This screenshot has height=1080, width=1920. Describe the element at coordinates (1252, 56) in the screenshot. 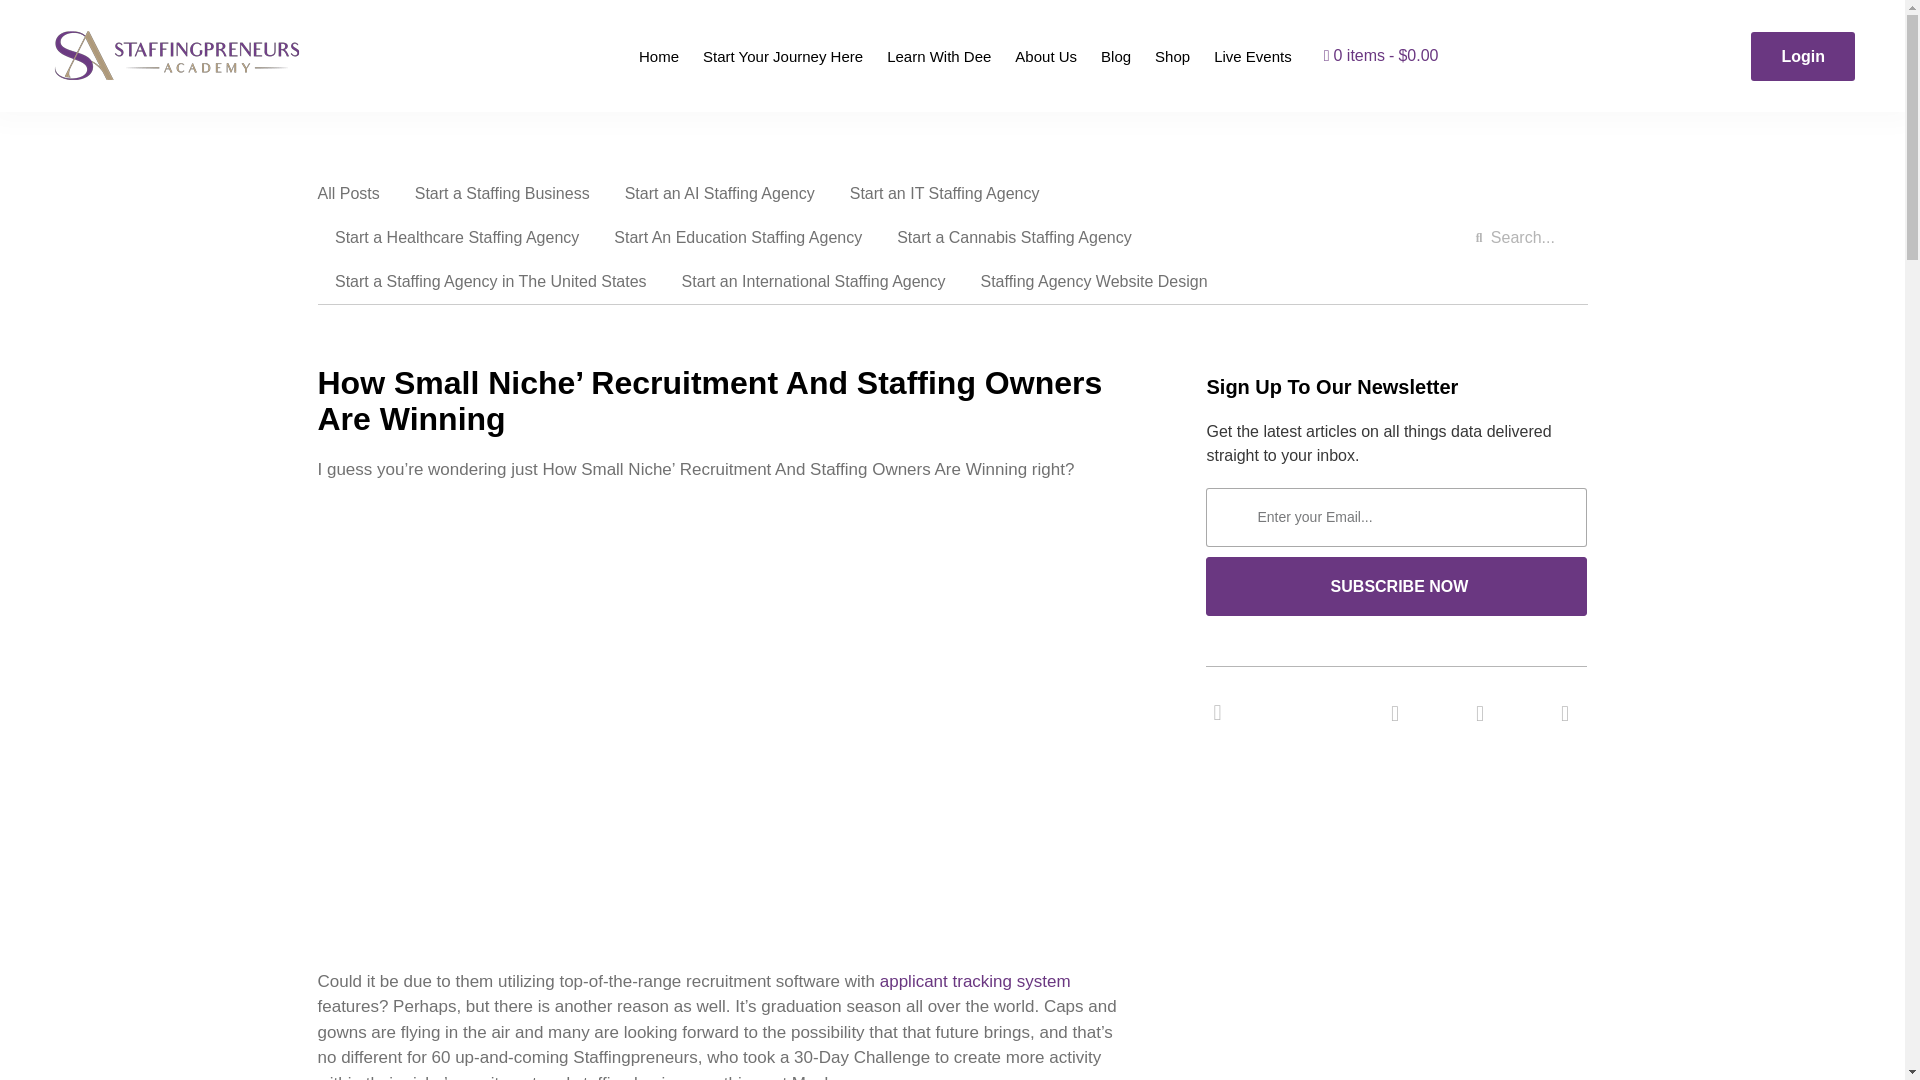

I see `Live Events` at that location.